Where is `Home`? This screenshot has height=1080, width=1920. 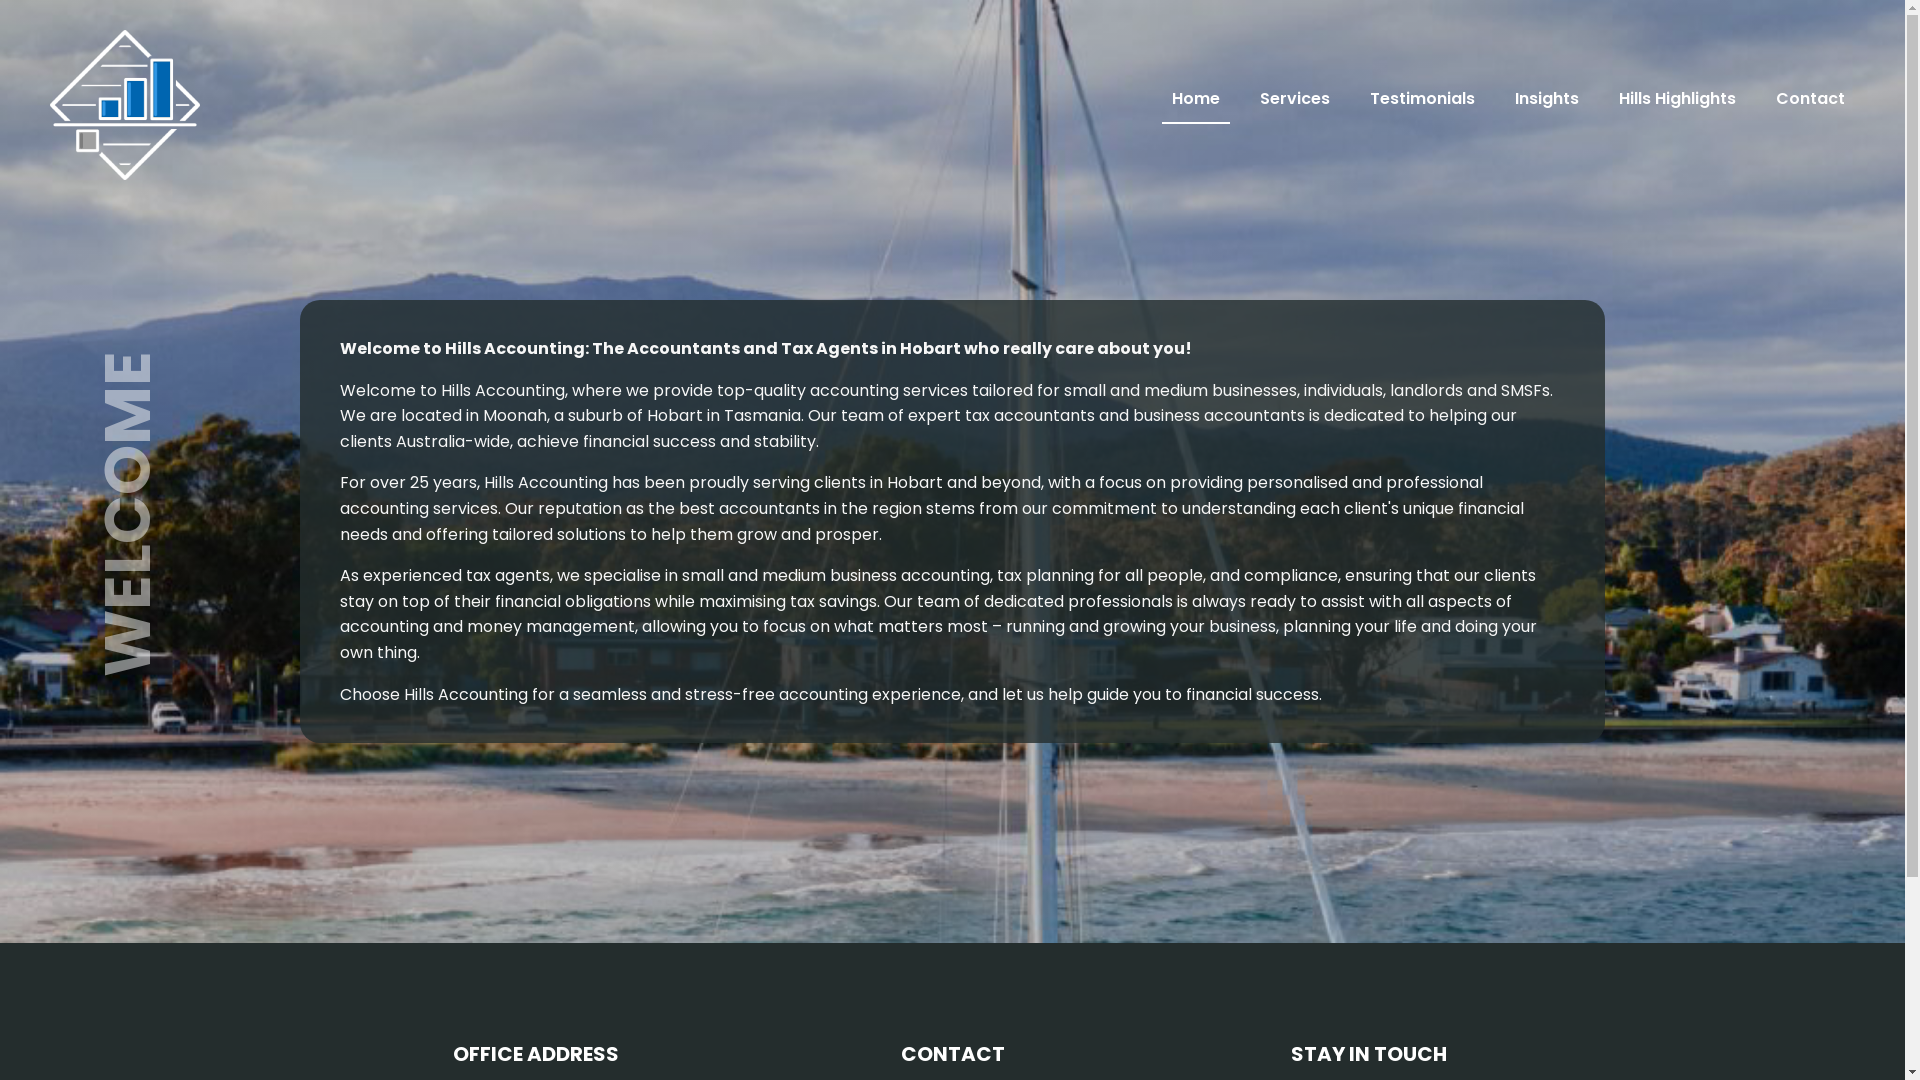
Home is located at coordinates (1196, 105).